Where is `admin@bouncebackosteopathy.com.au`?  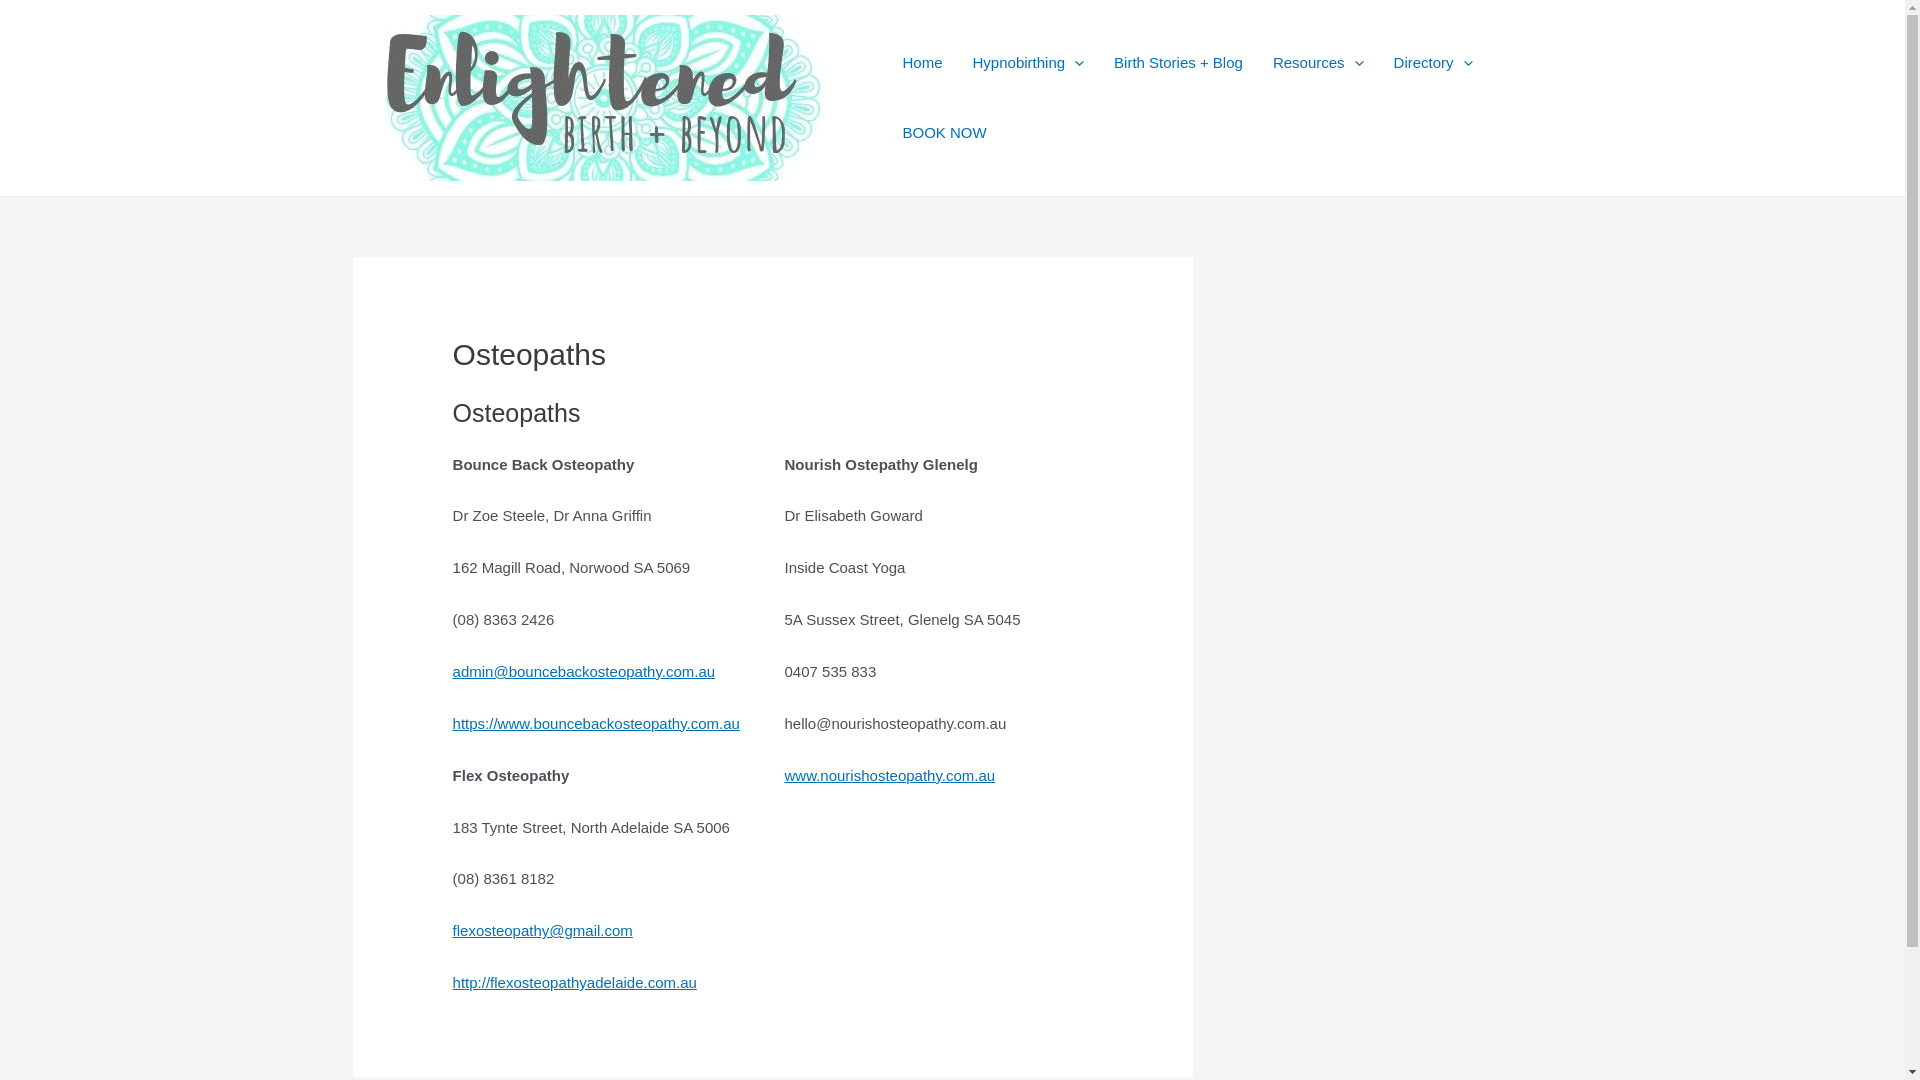 admin@bouncebackosteopathy.com.au is located at coordinates (584, 672).